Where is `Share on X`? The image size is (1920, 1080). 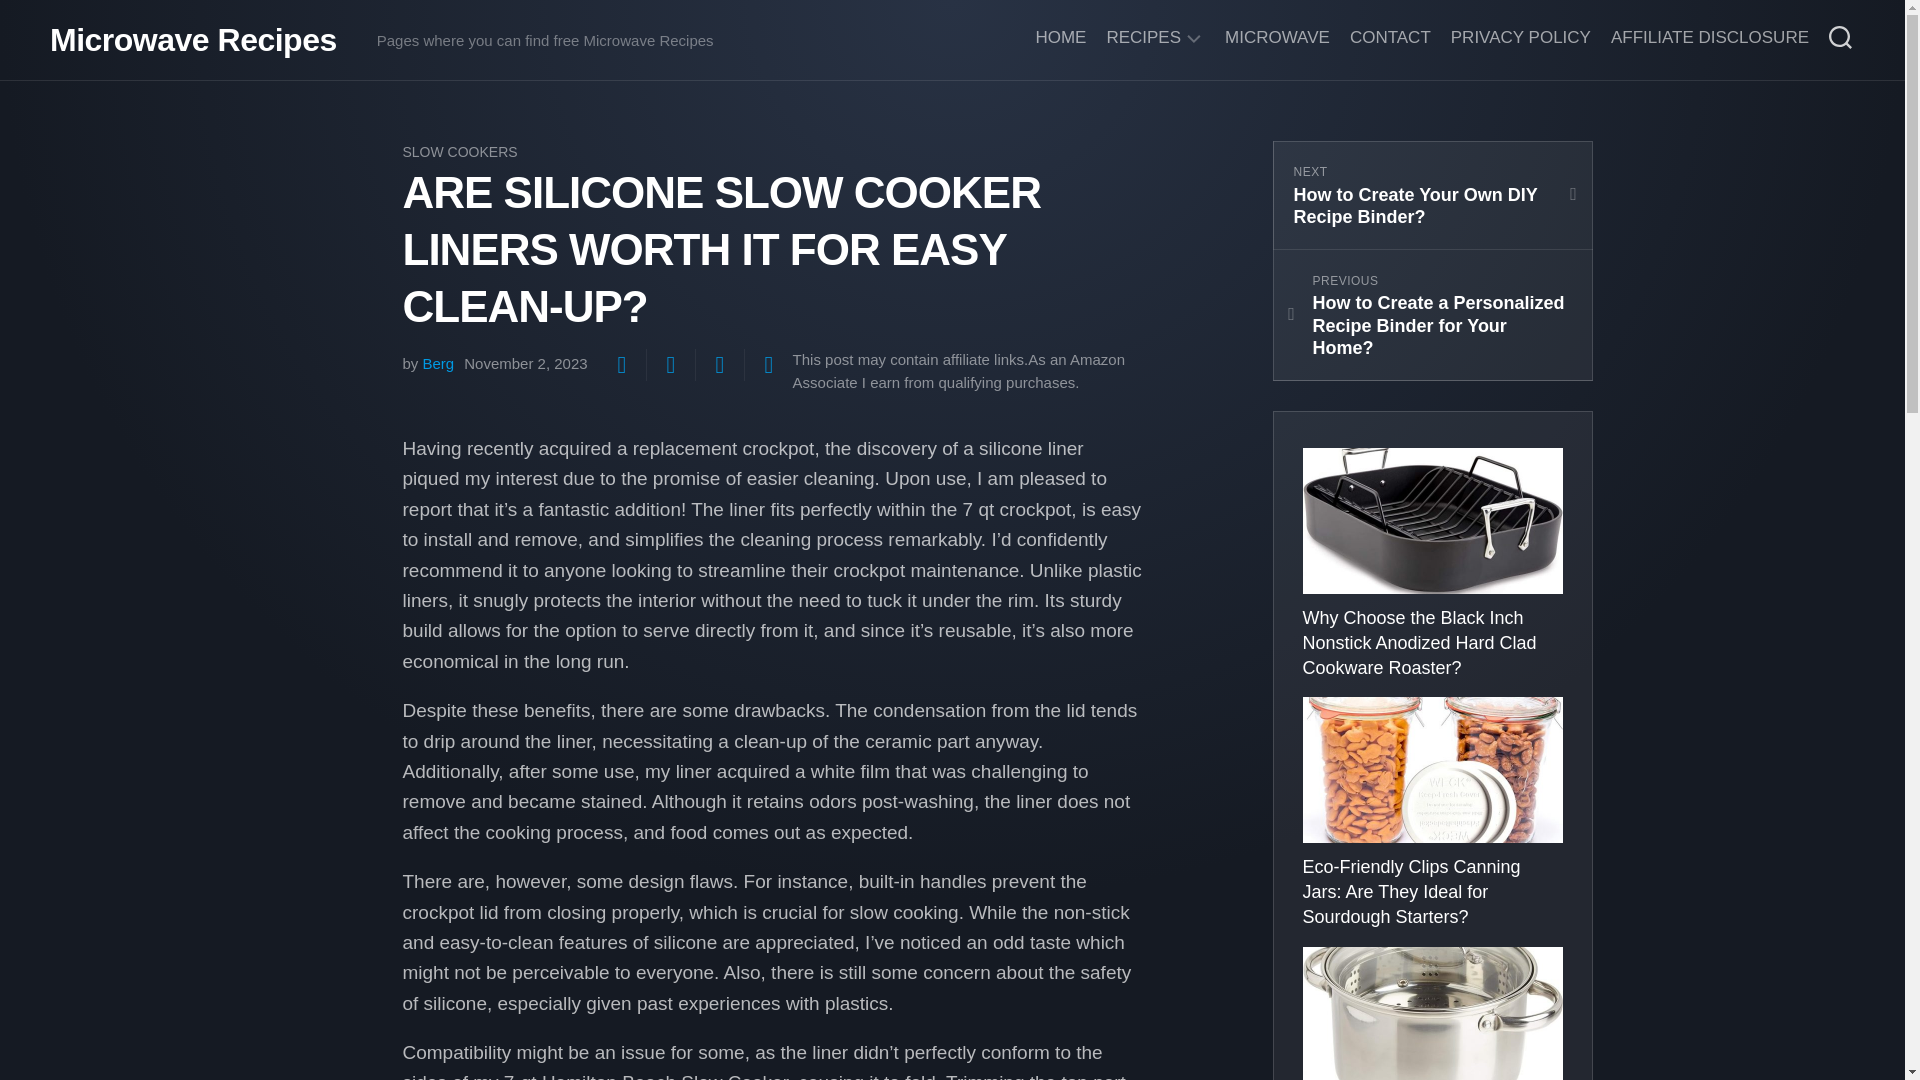 Share on X is located at coordinates (621, 364).